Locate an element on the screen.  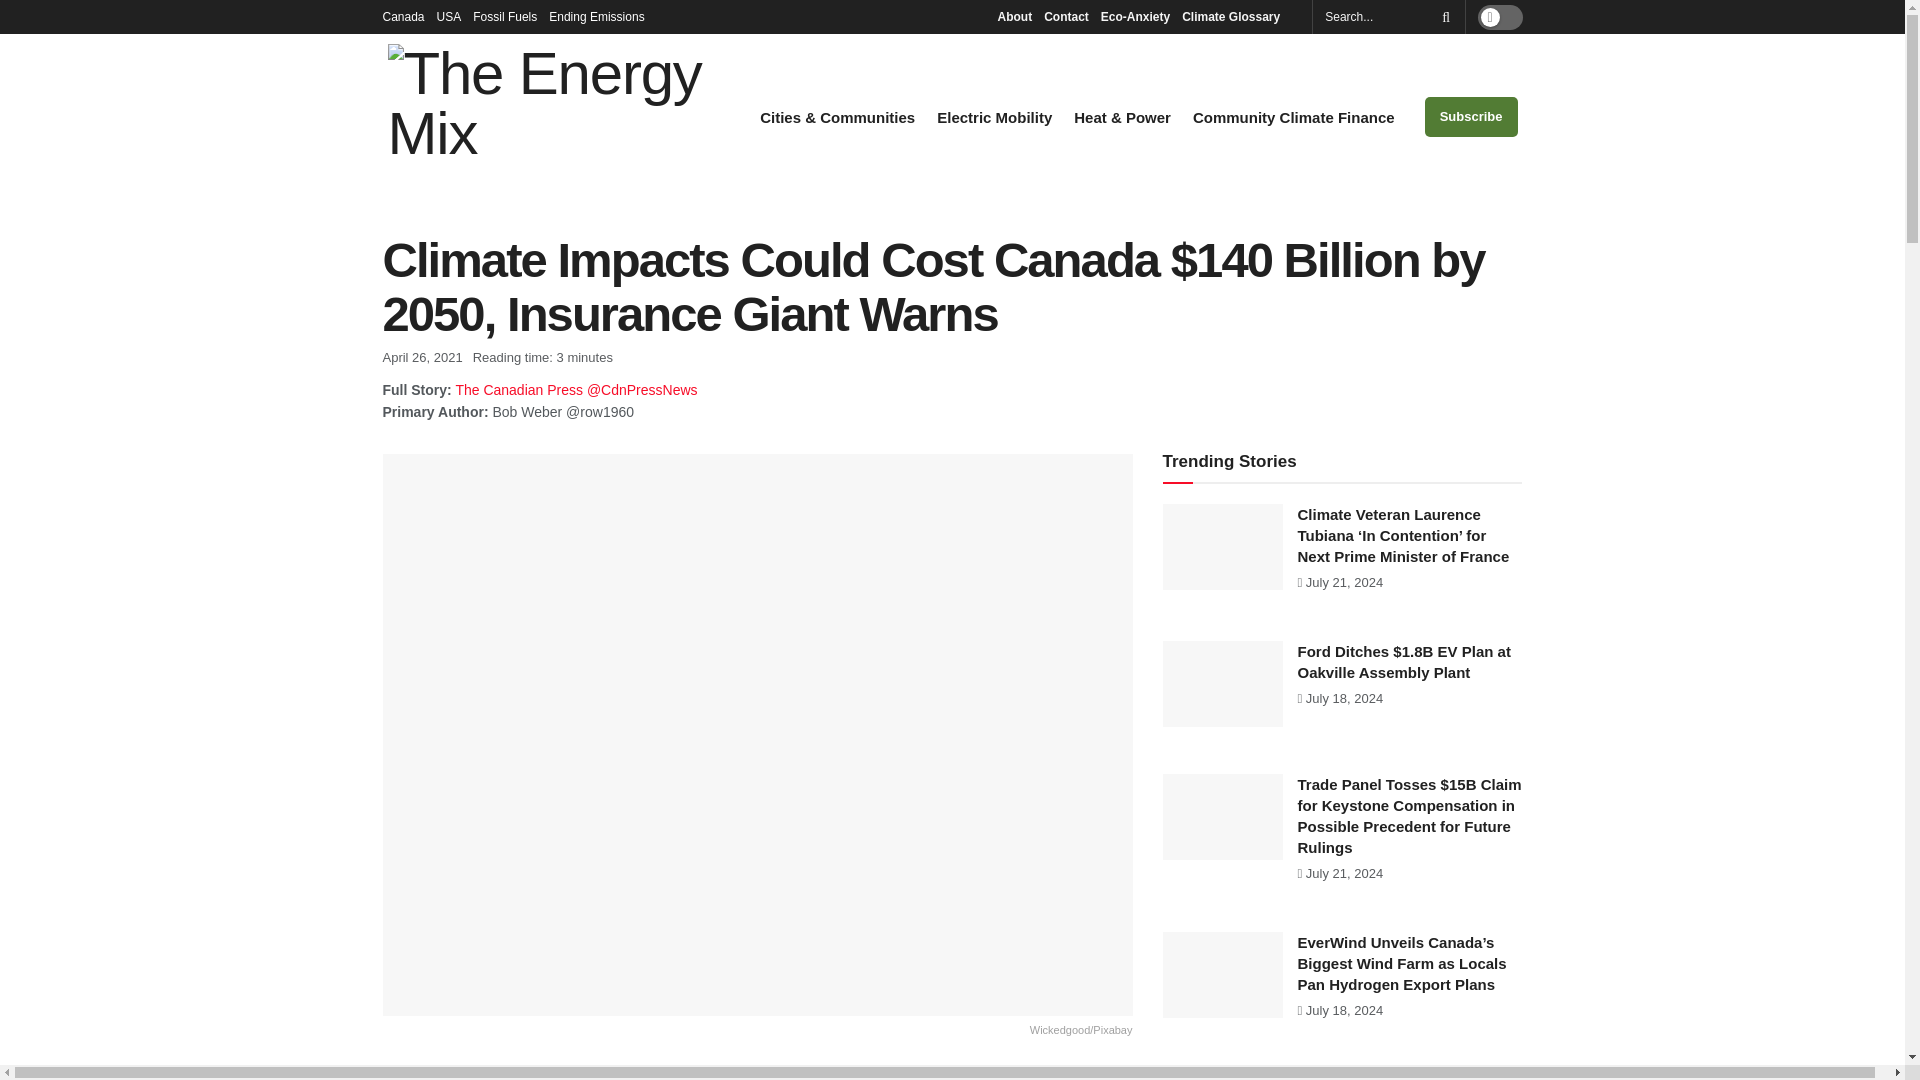
Canada is located at coordinates (403, 16).